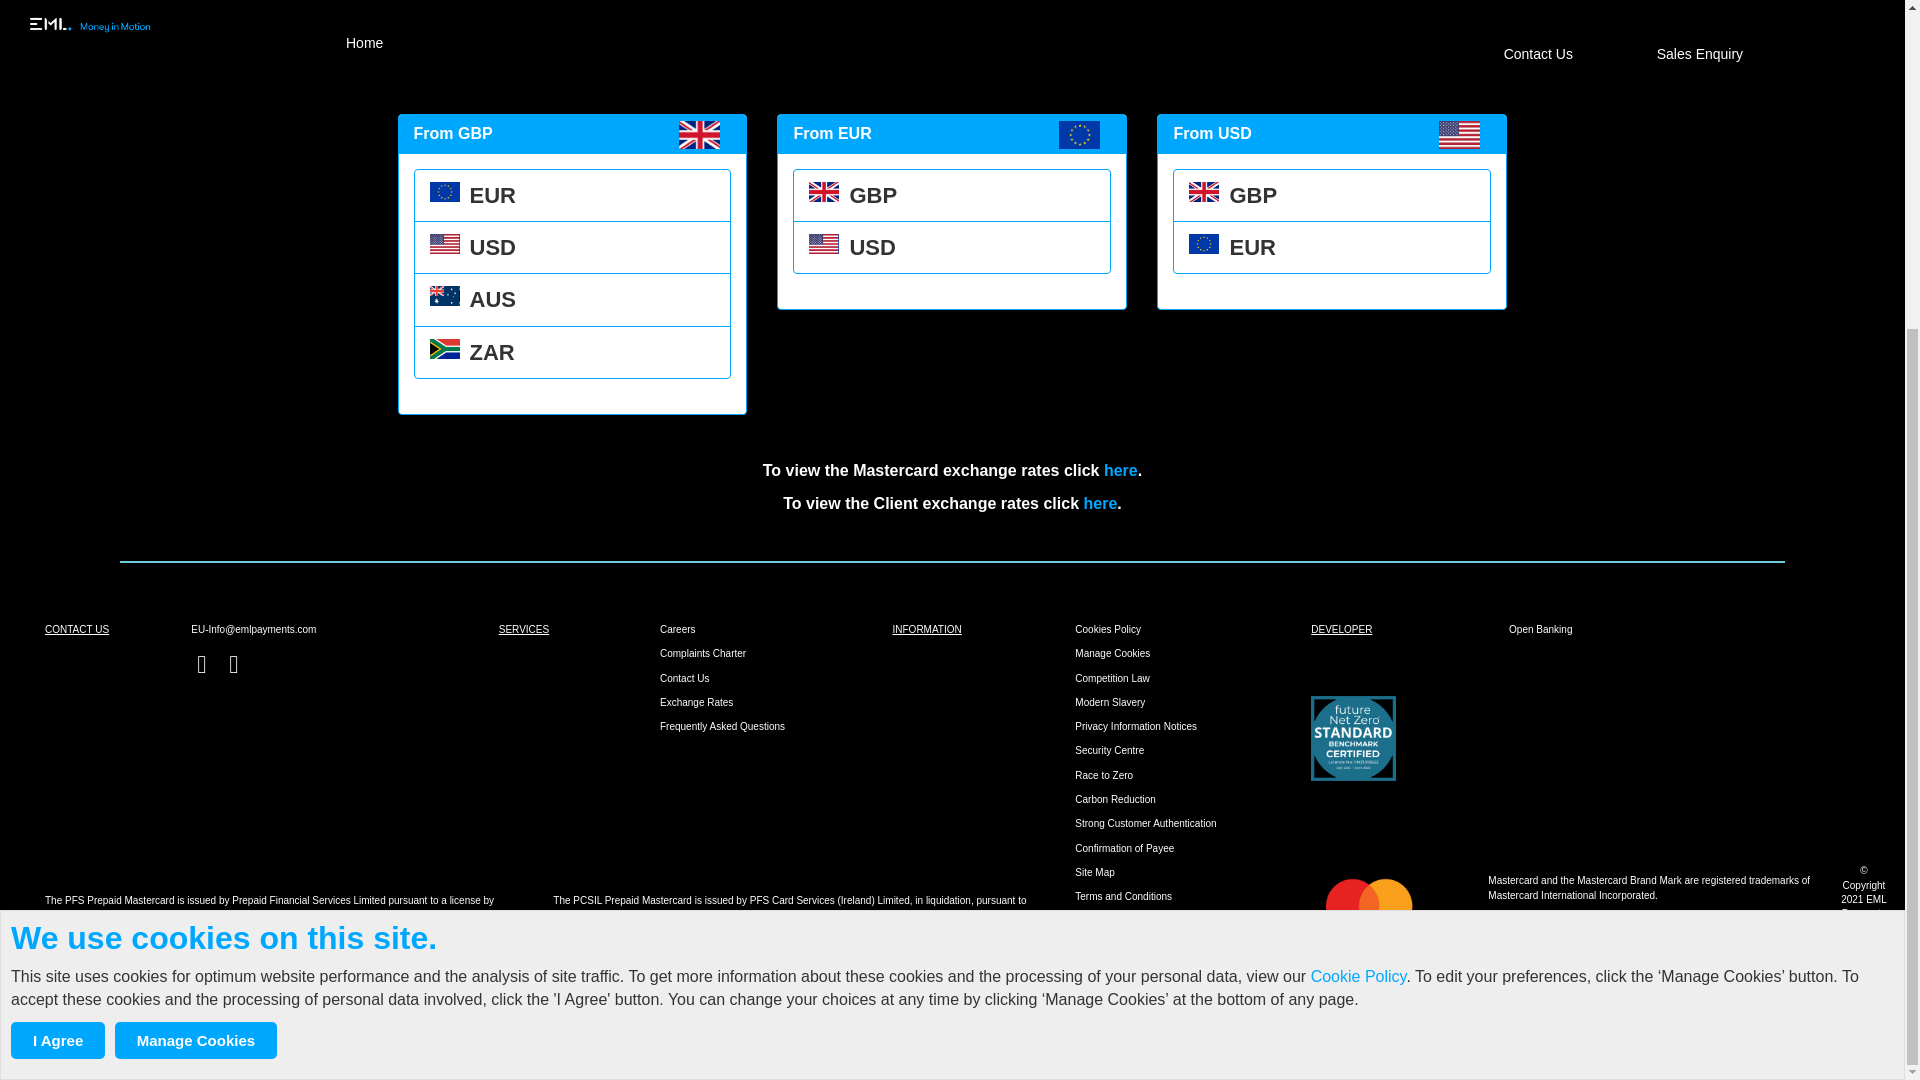 This screenshot has height=1080, width=1920. I want to click on Carbon Reduction, so click(1115, 798).